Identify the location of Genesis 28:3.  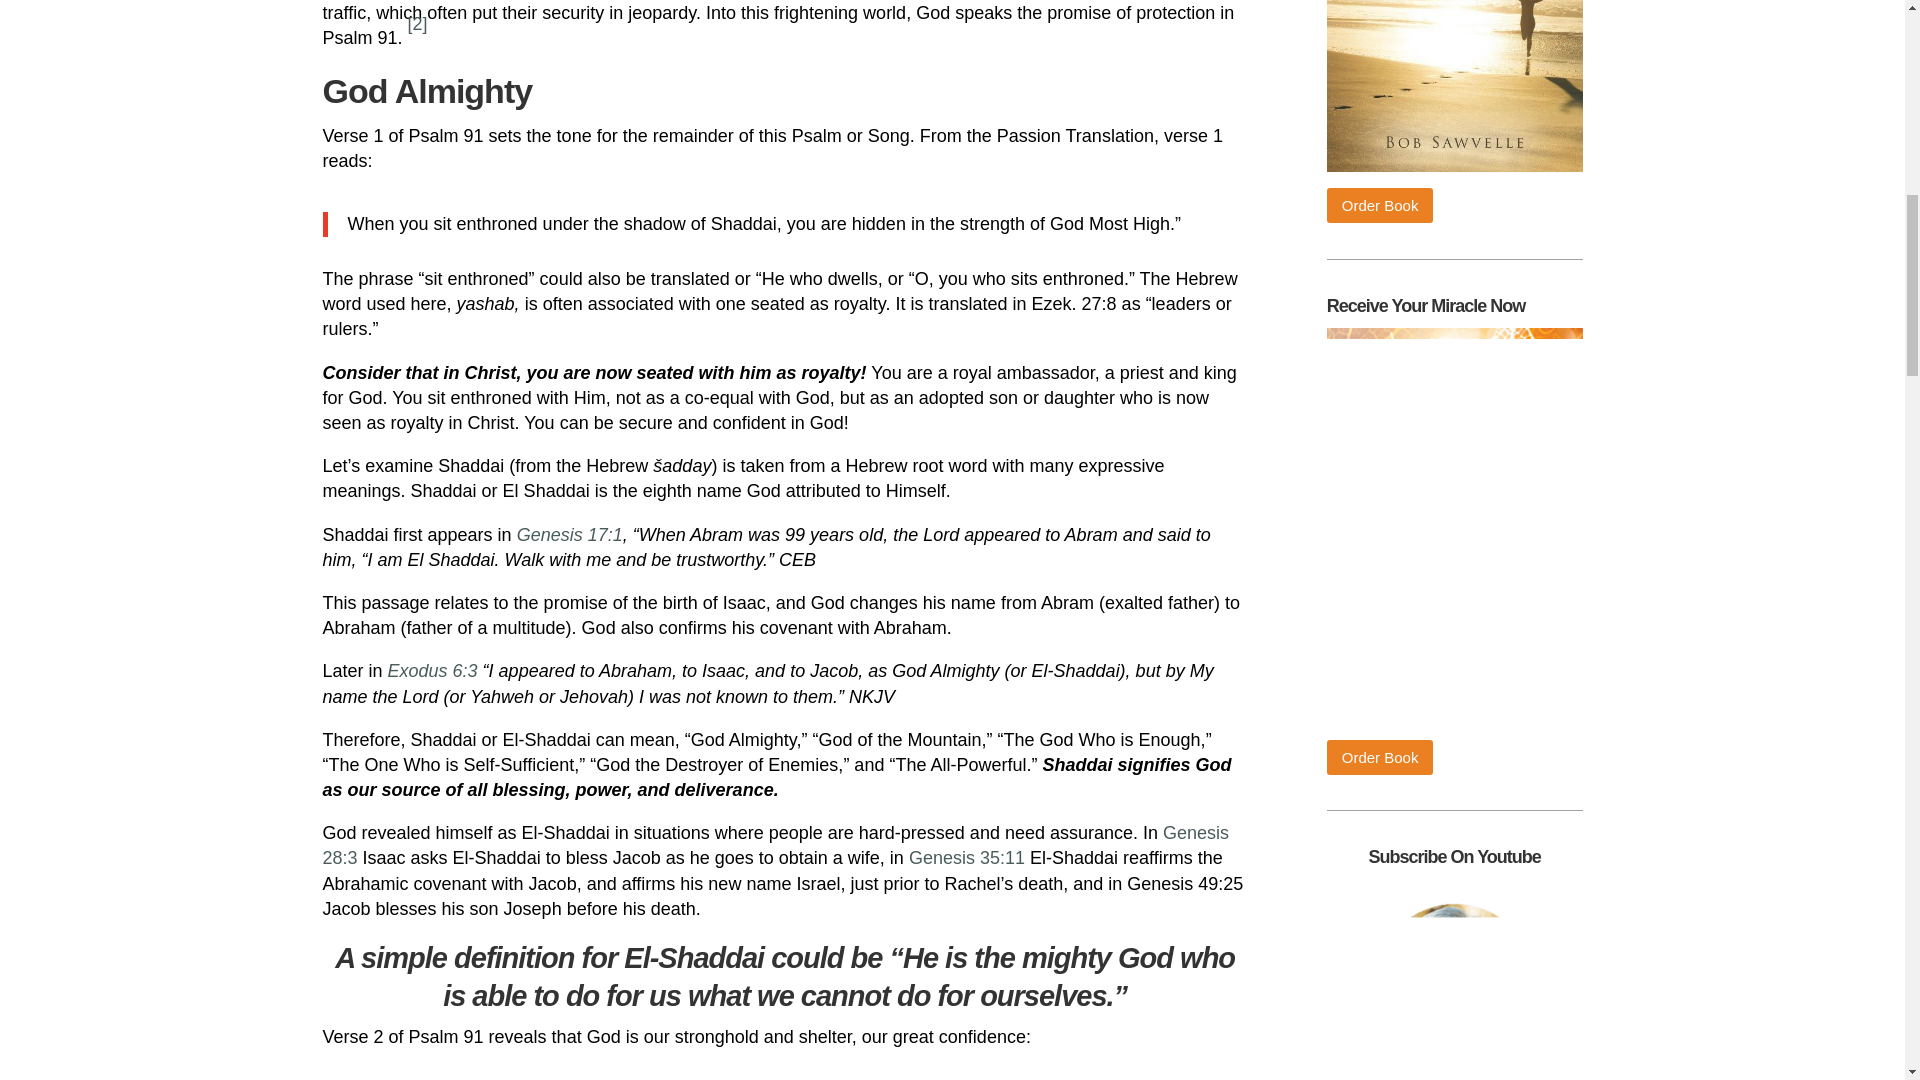
(775, 845).